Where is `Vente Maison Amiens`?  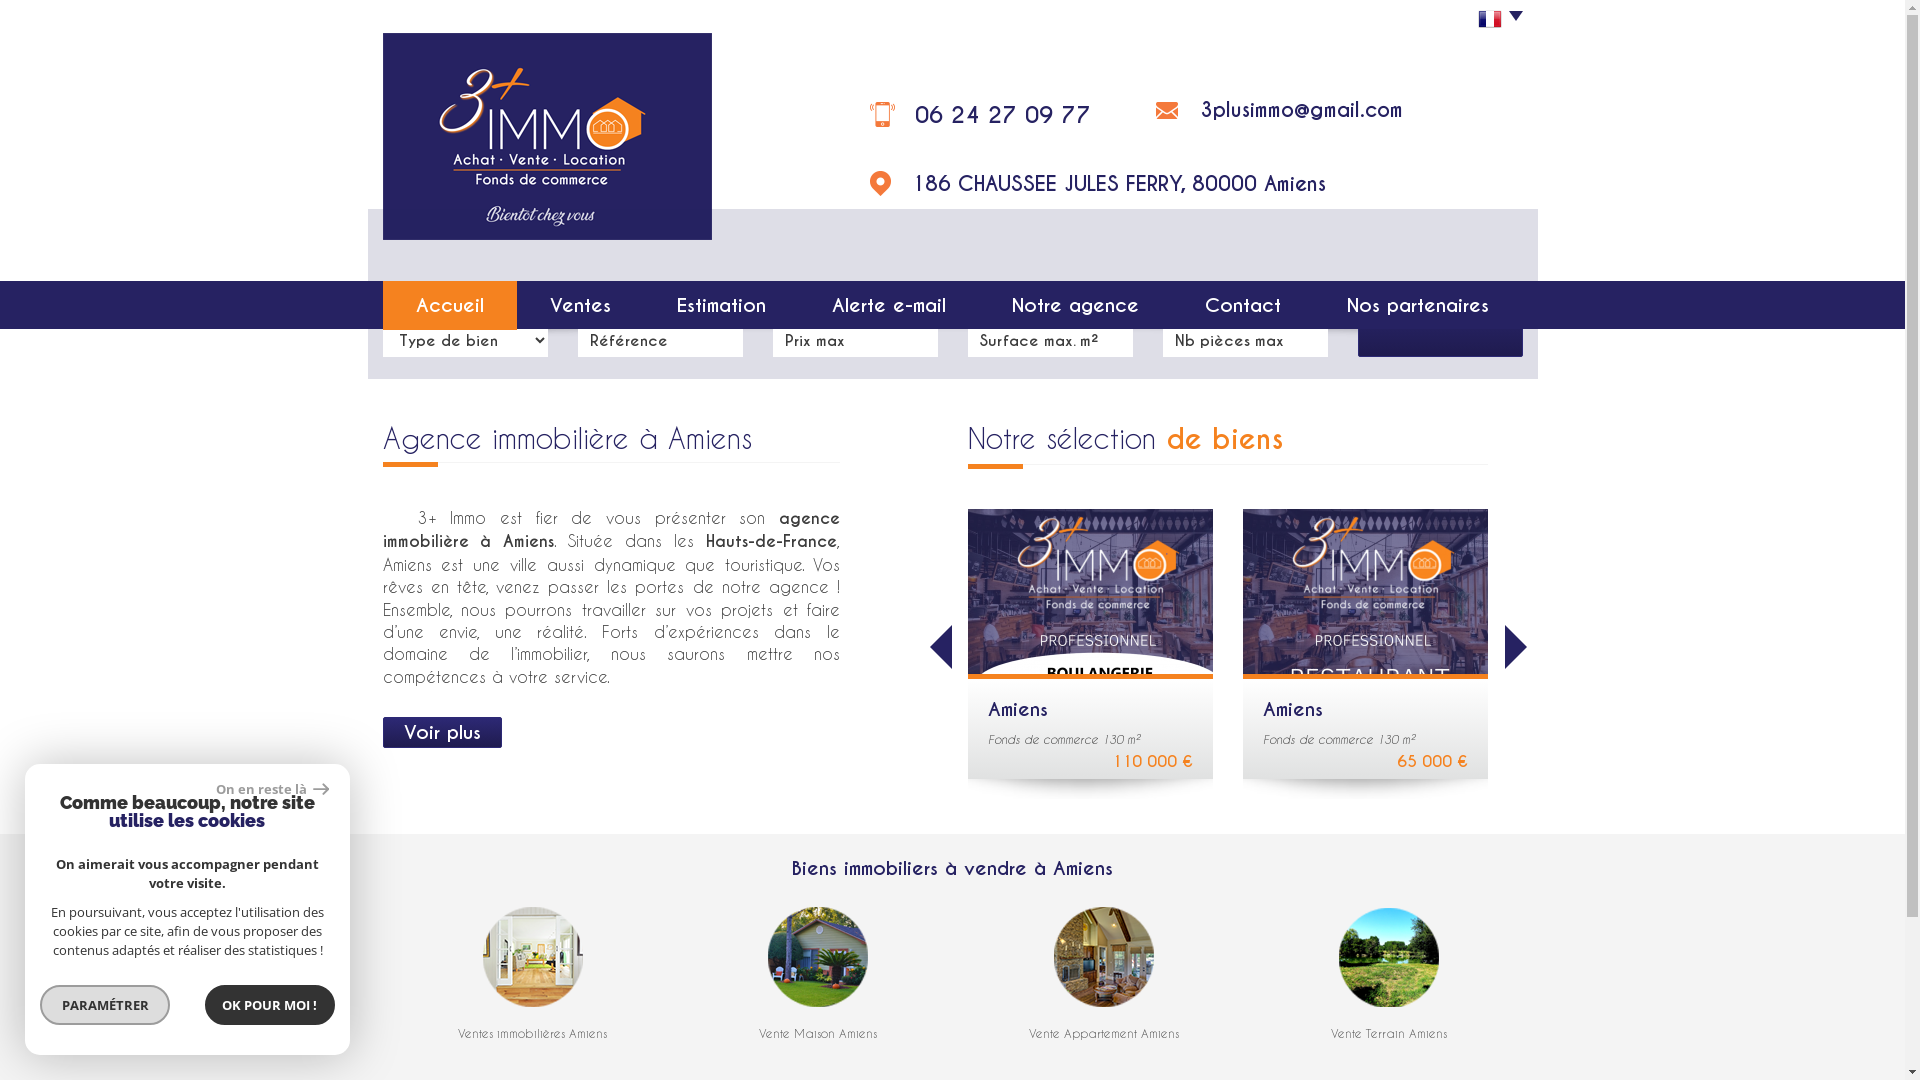 Vente Maison Amiens is located at coordinates (818, 1033).